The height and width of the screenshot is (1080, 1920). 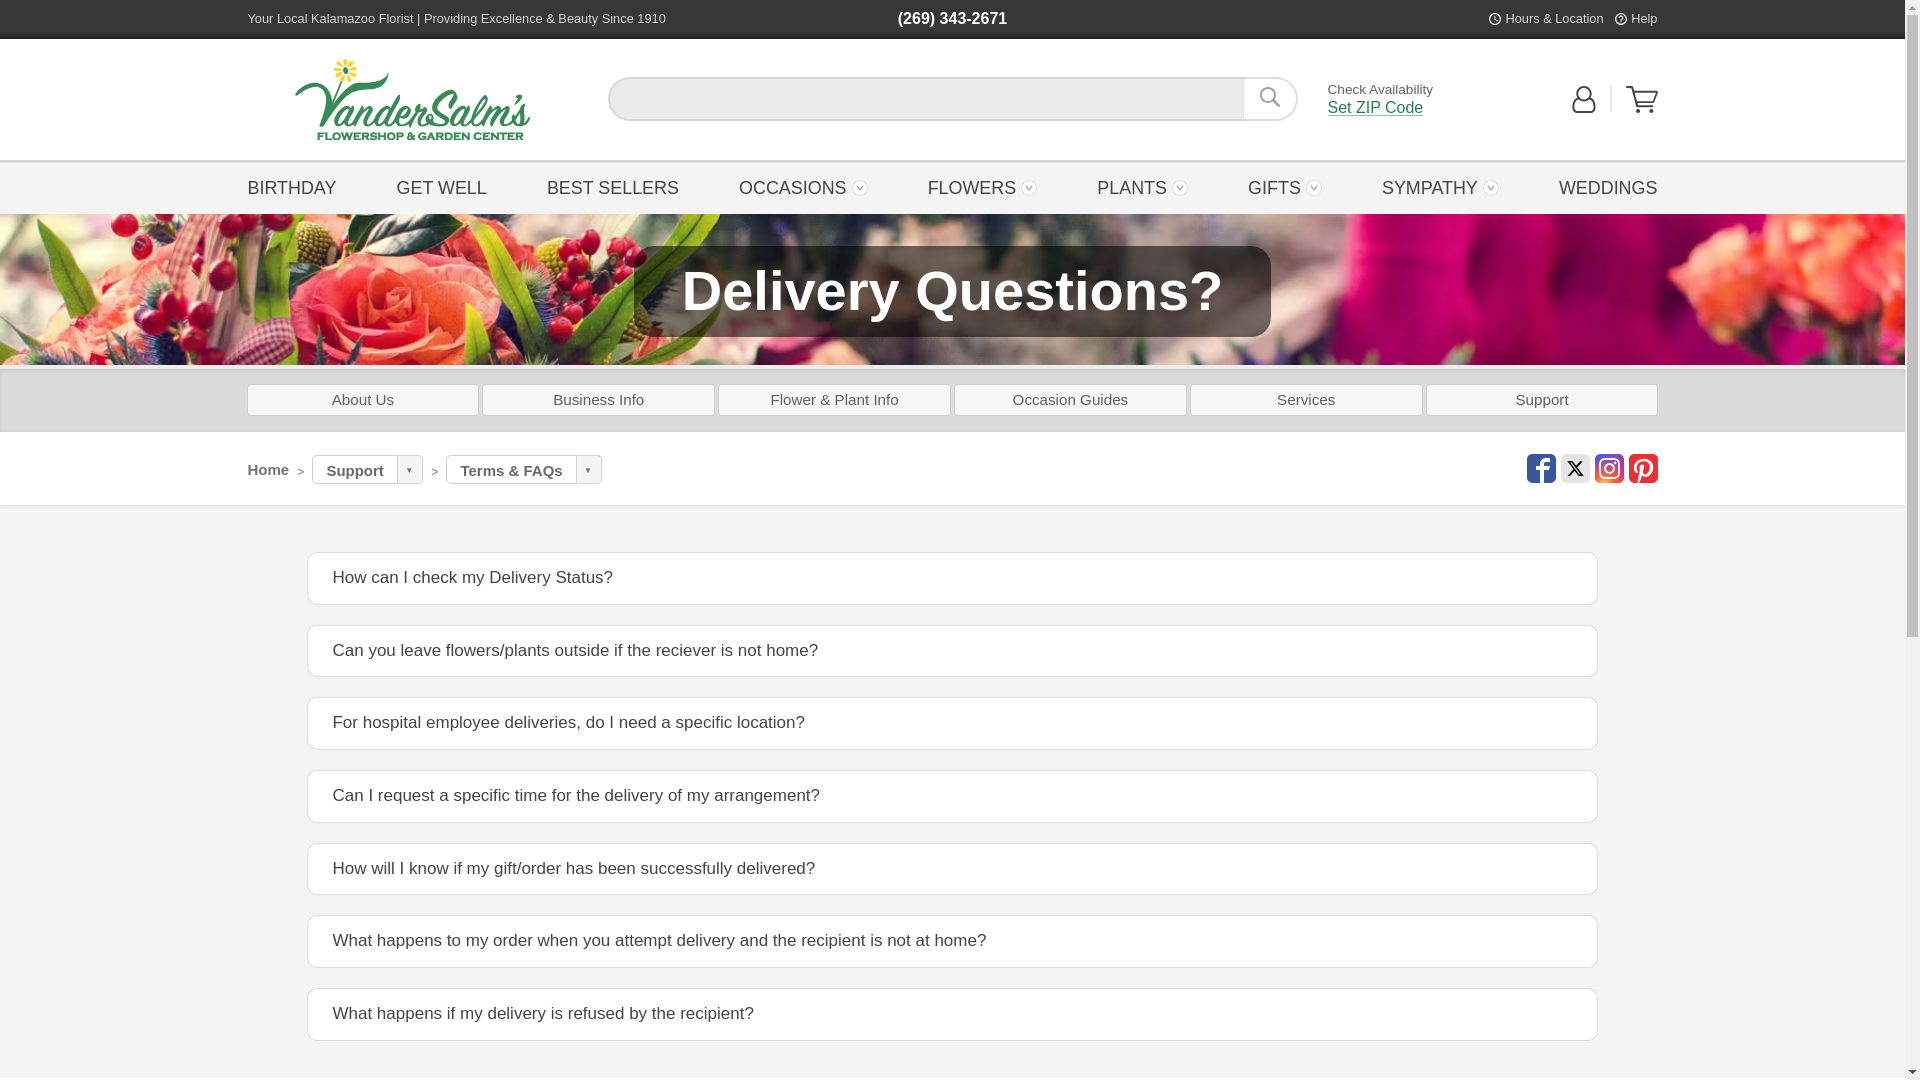 What do you see at coordinates (1376, 108) in the screenshot?
I see `Set ZIP Code` at bounding box center [1376, 108].